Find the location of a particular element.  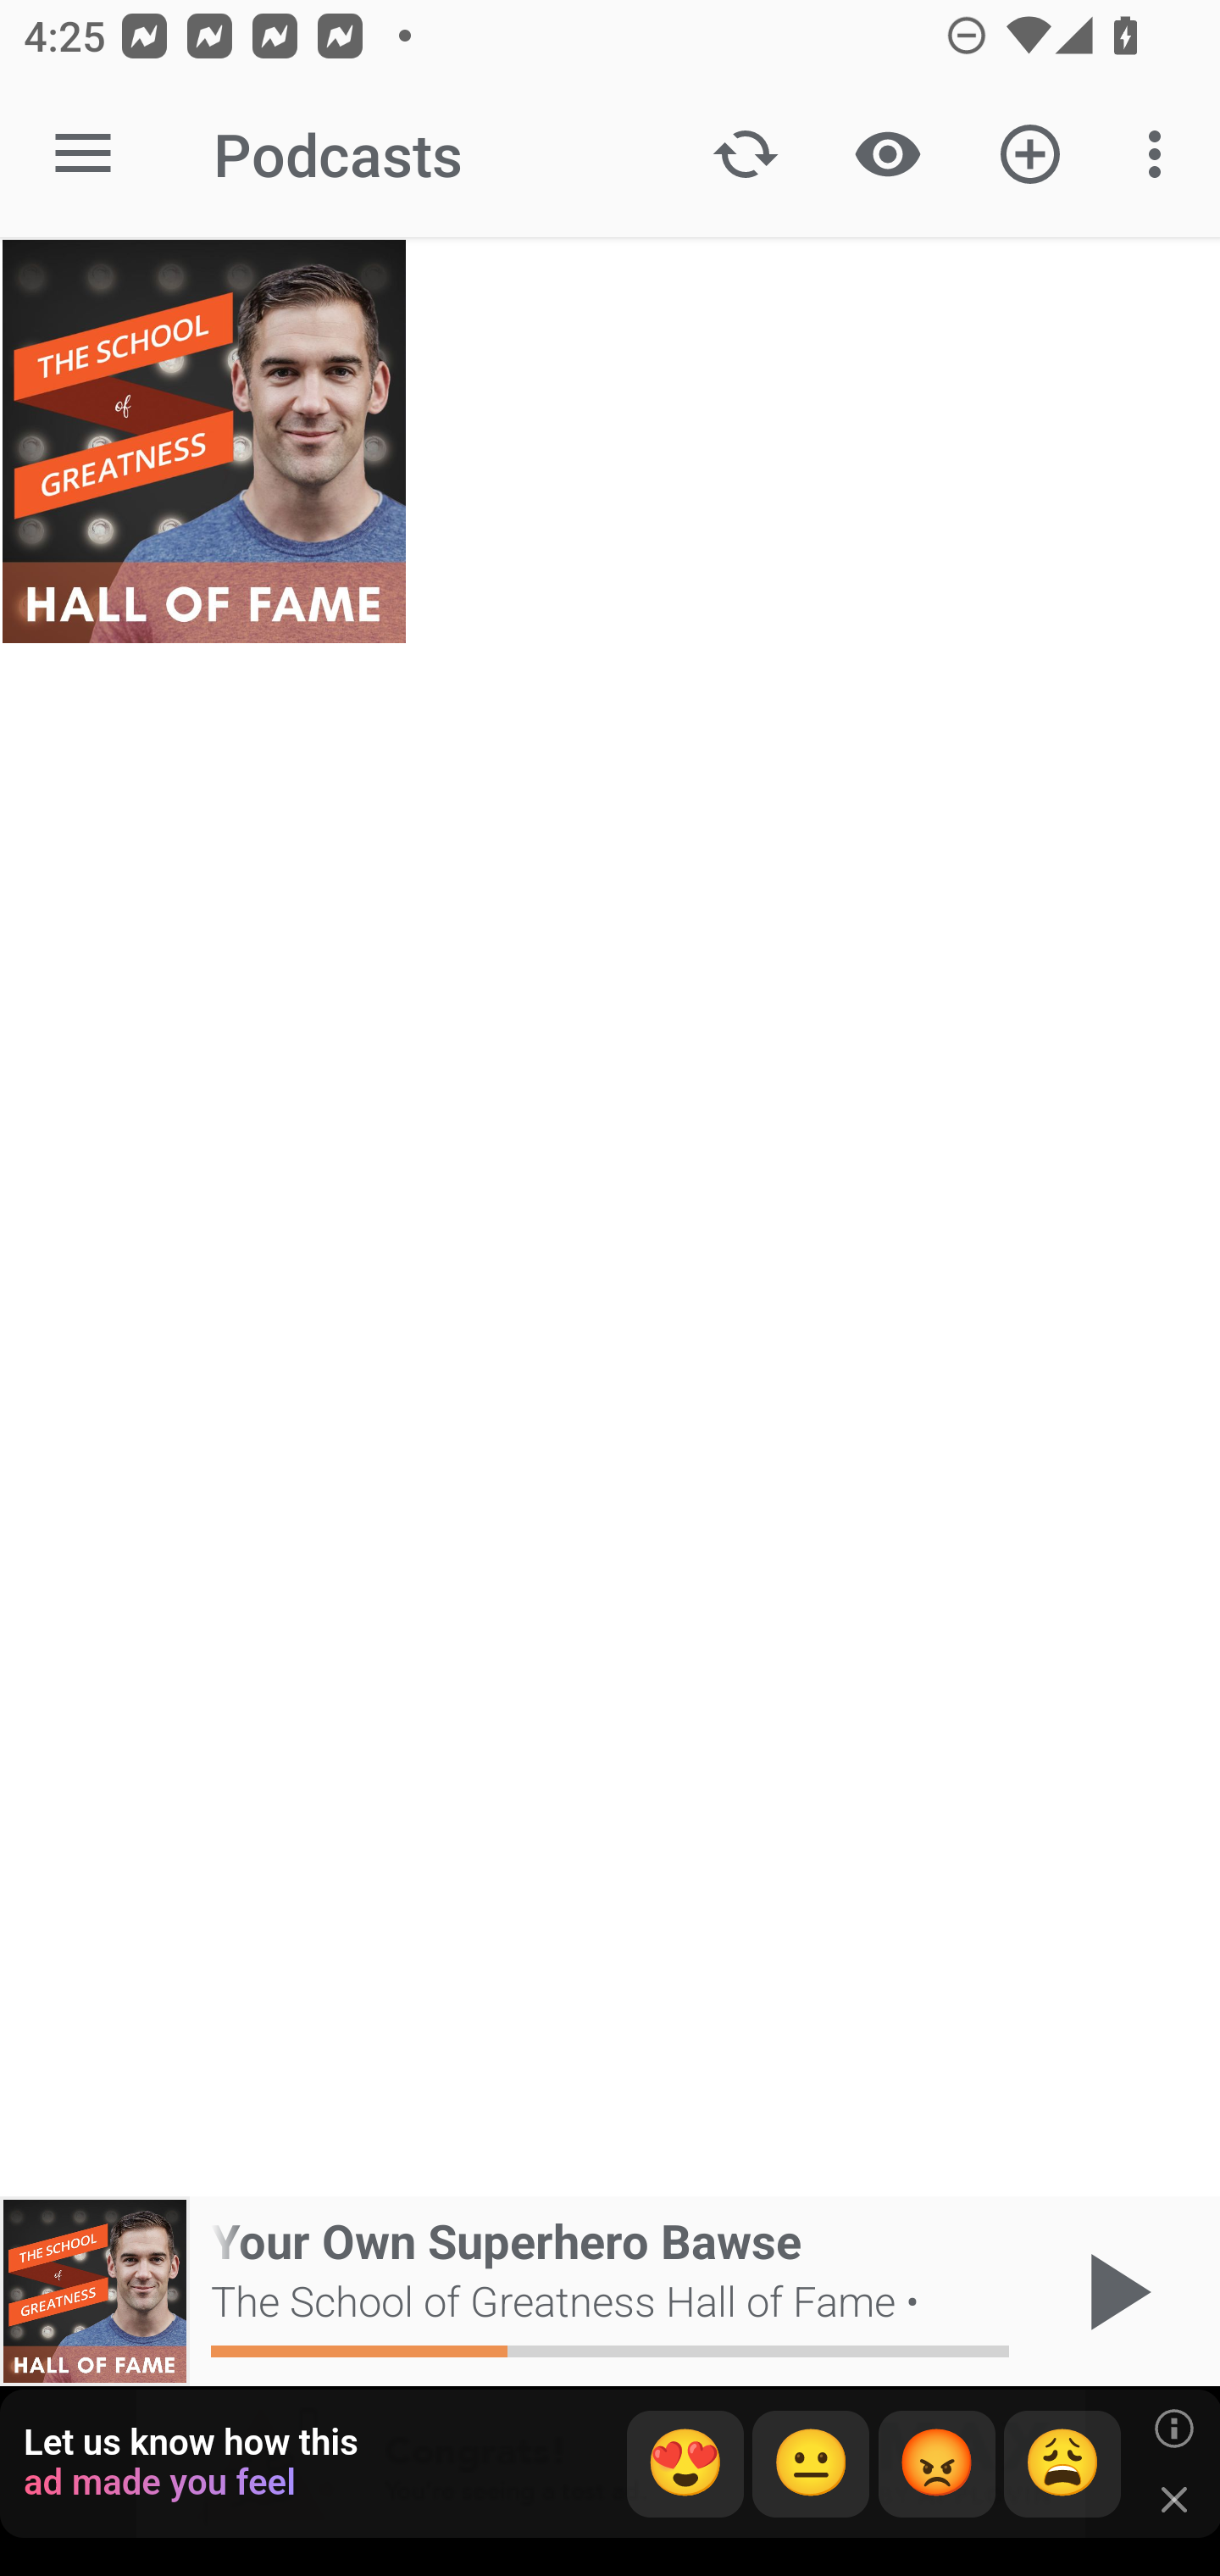

Add new Podcast is located at coordinates (1030, 154).